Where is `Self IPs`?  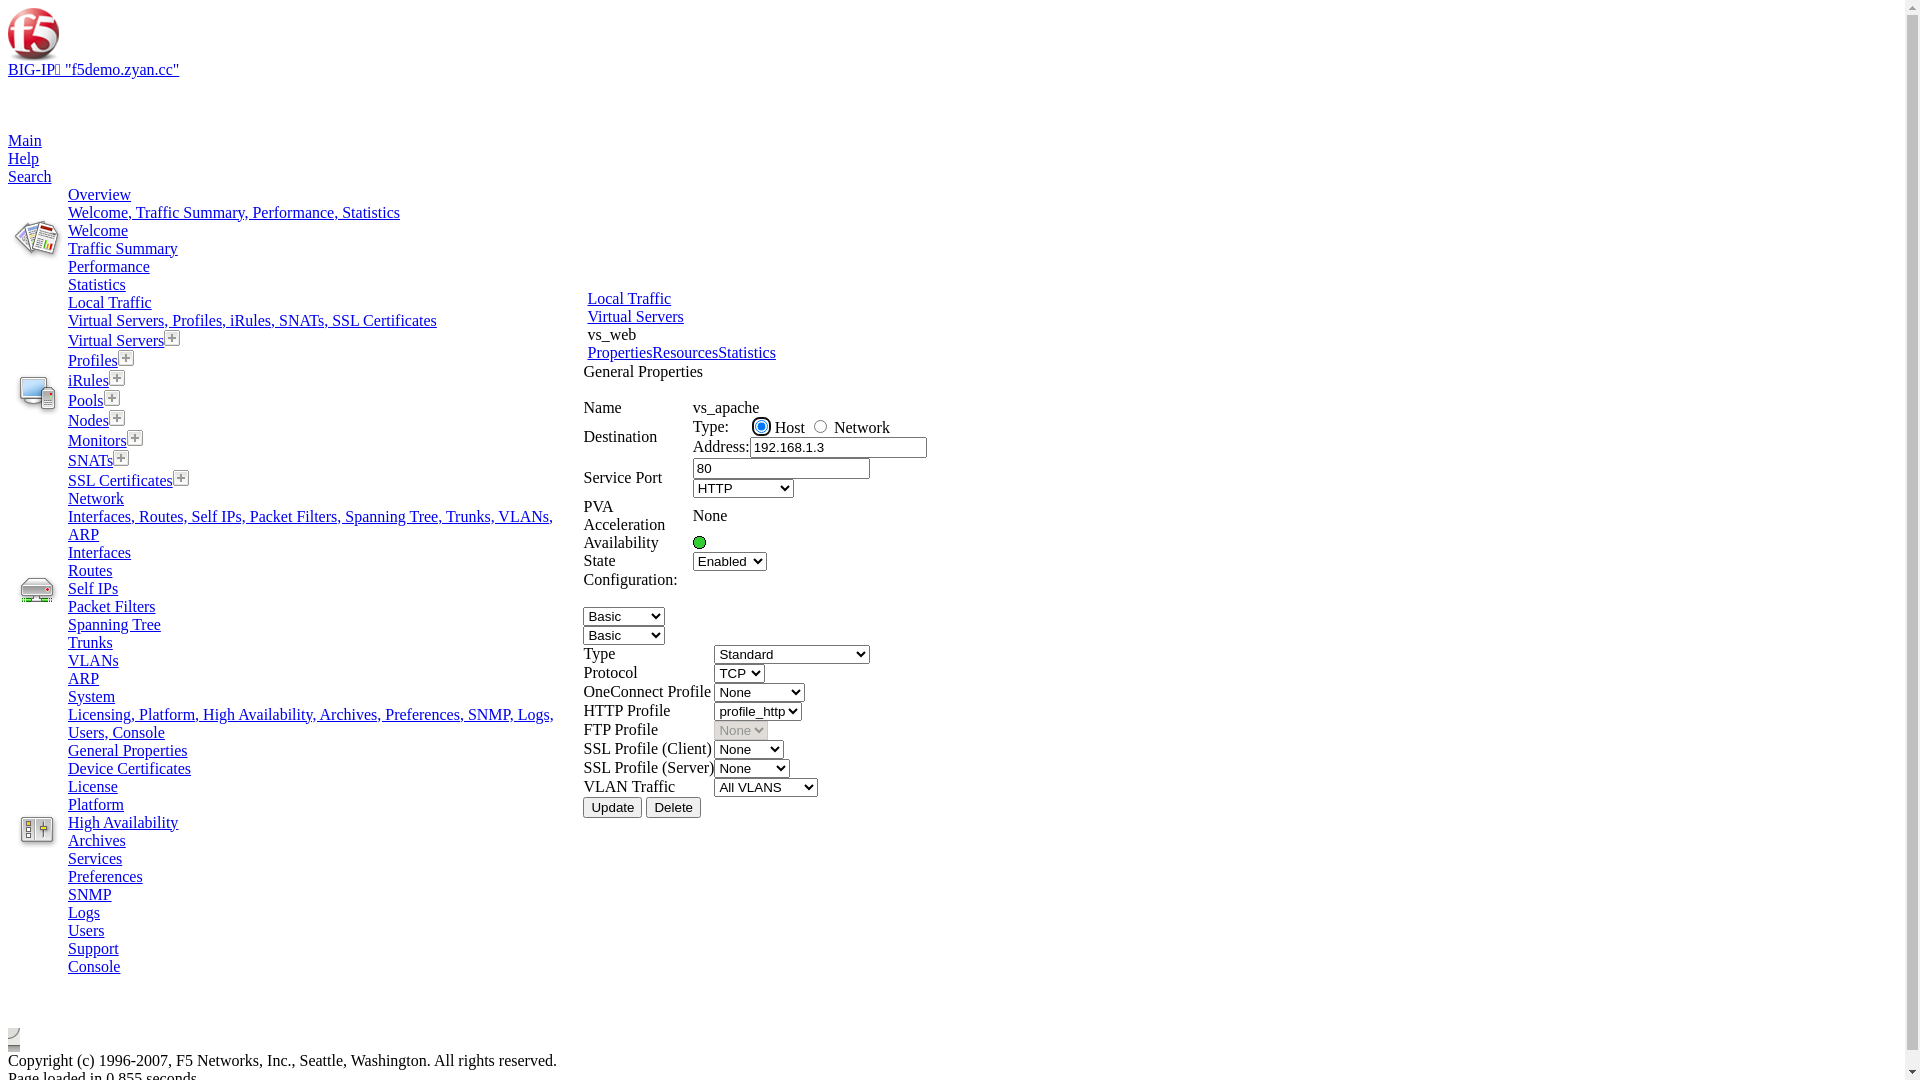 Self IPs is located at coordinates (93, 588).